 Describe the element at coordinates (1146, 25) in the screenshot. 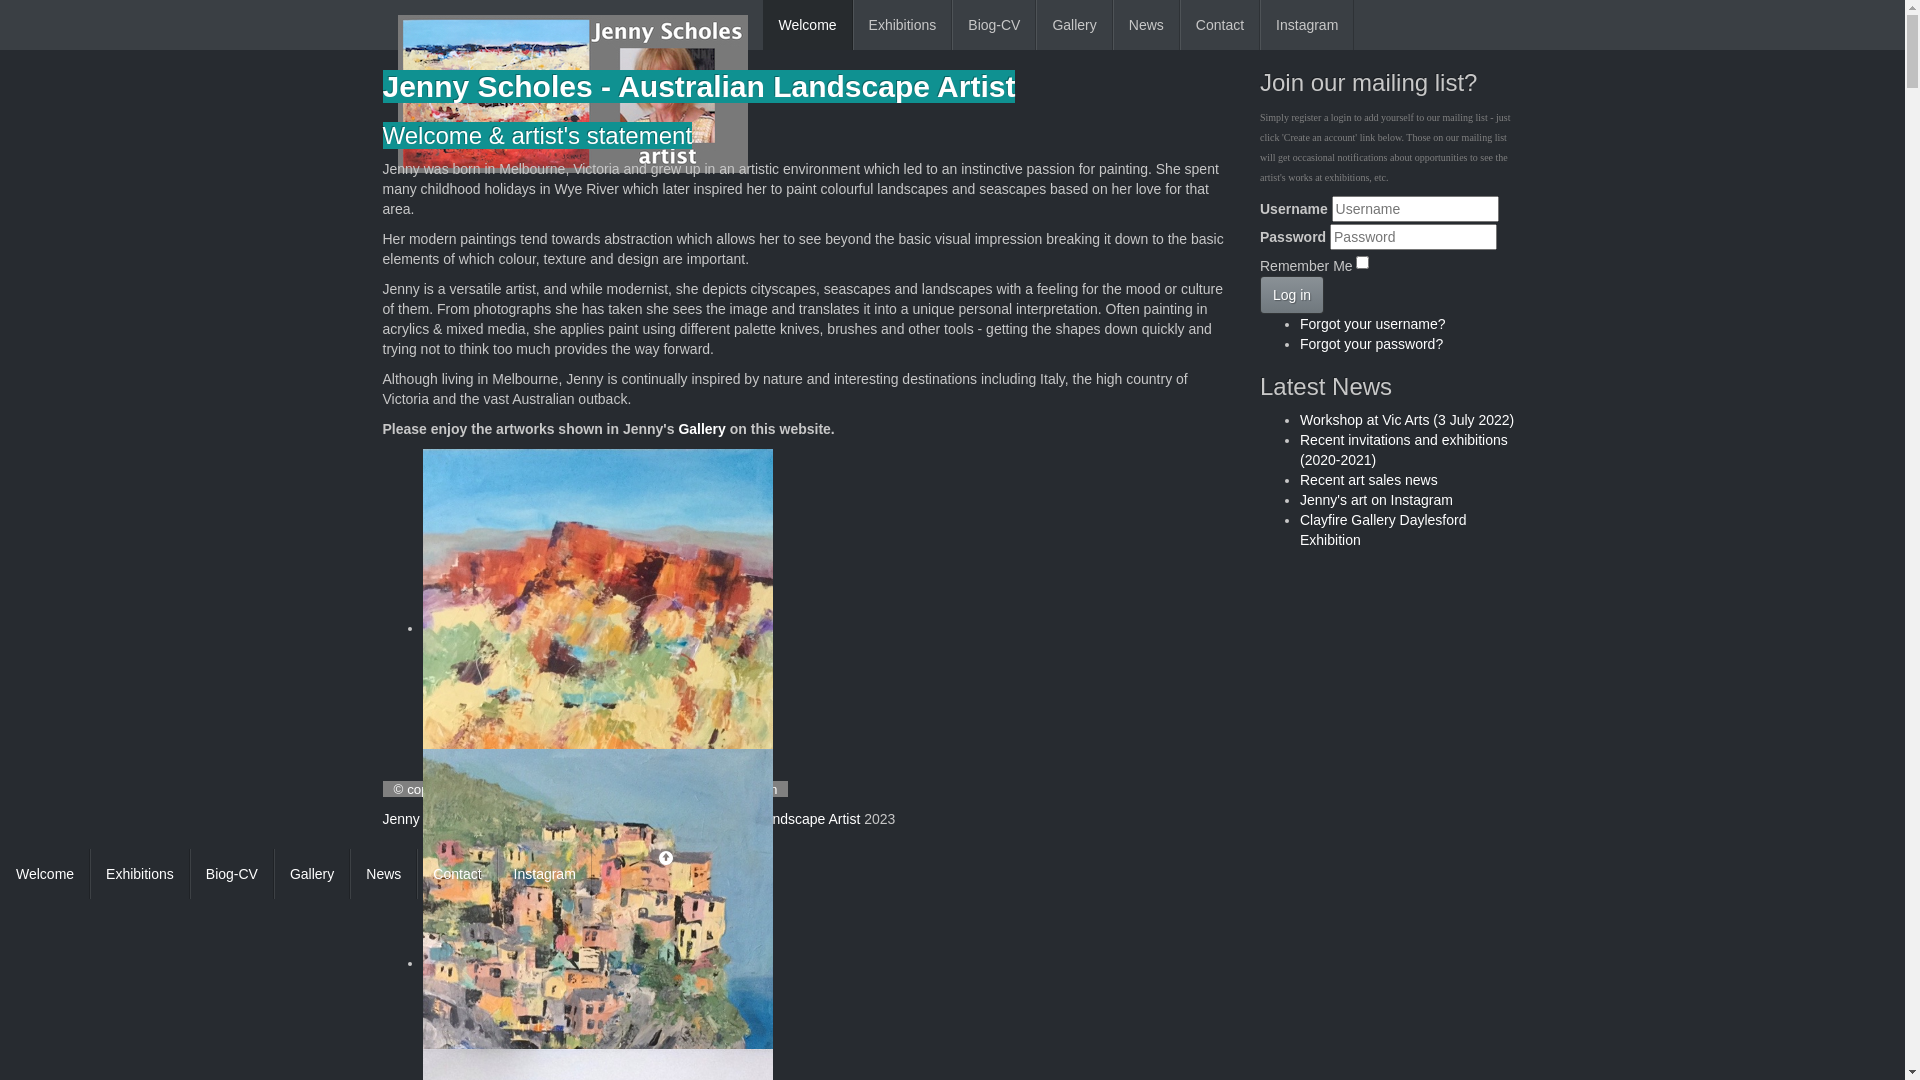

I see `News` at that location.